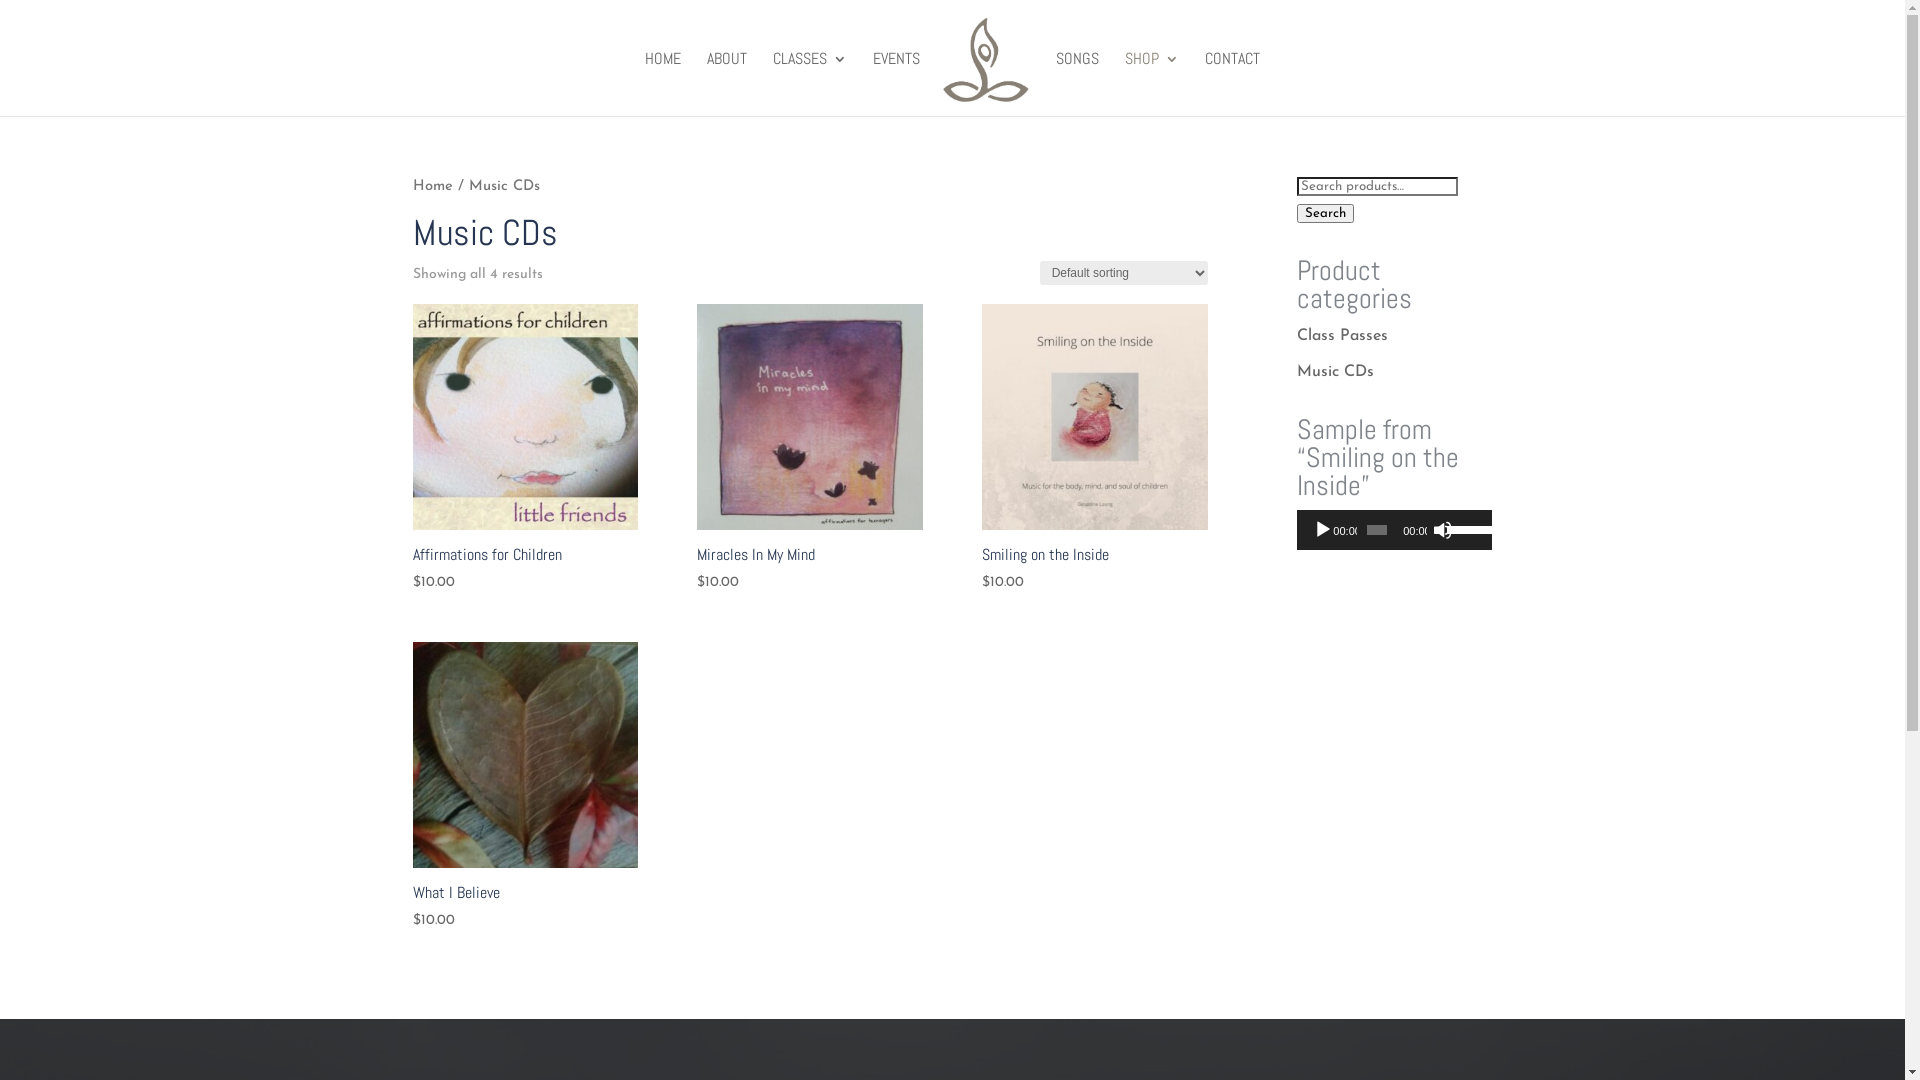 The height and width of the screenshot is (1080, 1920). What do you see at coordinates (524, 787) in the screenshot?
I see `What I Believe
$10.00` at bounding box center [524, 787].